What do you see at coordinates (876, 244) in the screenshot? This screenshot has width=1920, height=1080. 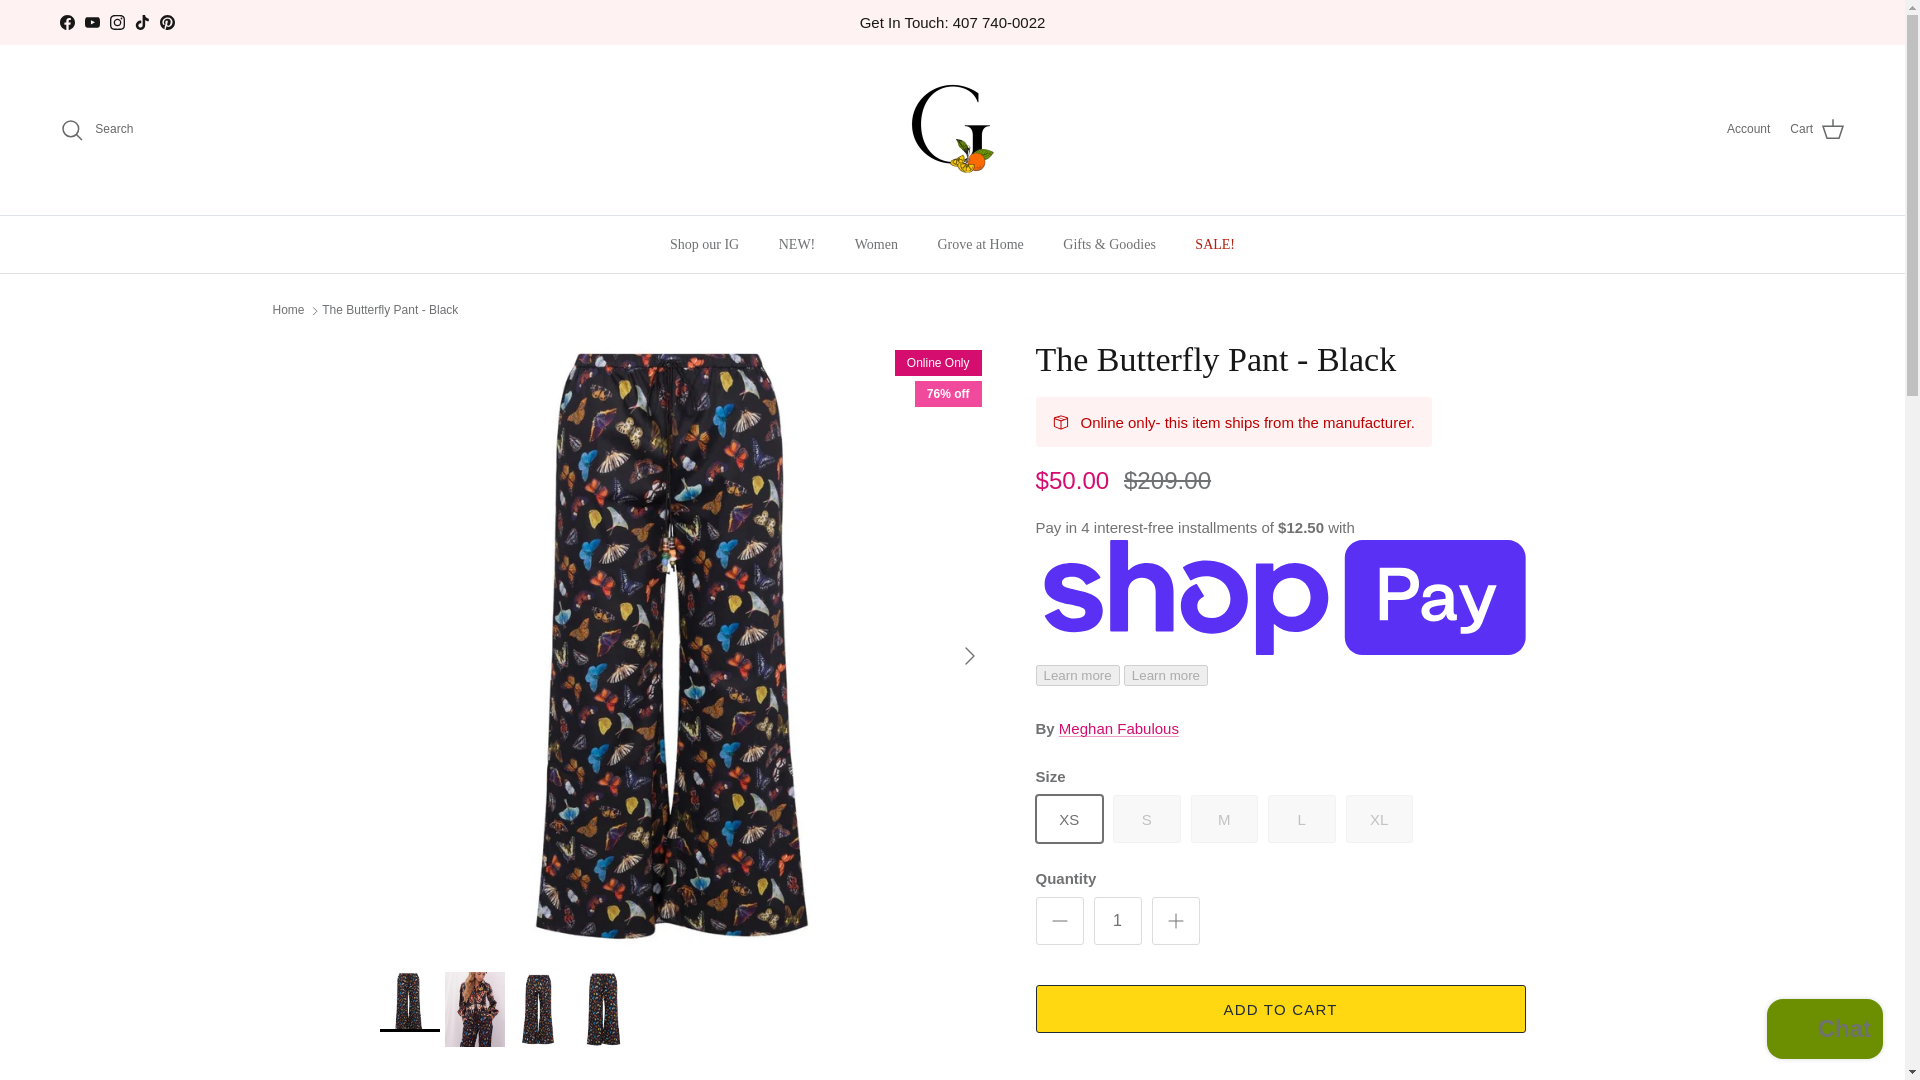 I see `Women` at bounding box center [876, 244].